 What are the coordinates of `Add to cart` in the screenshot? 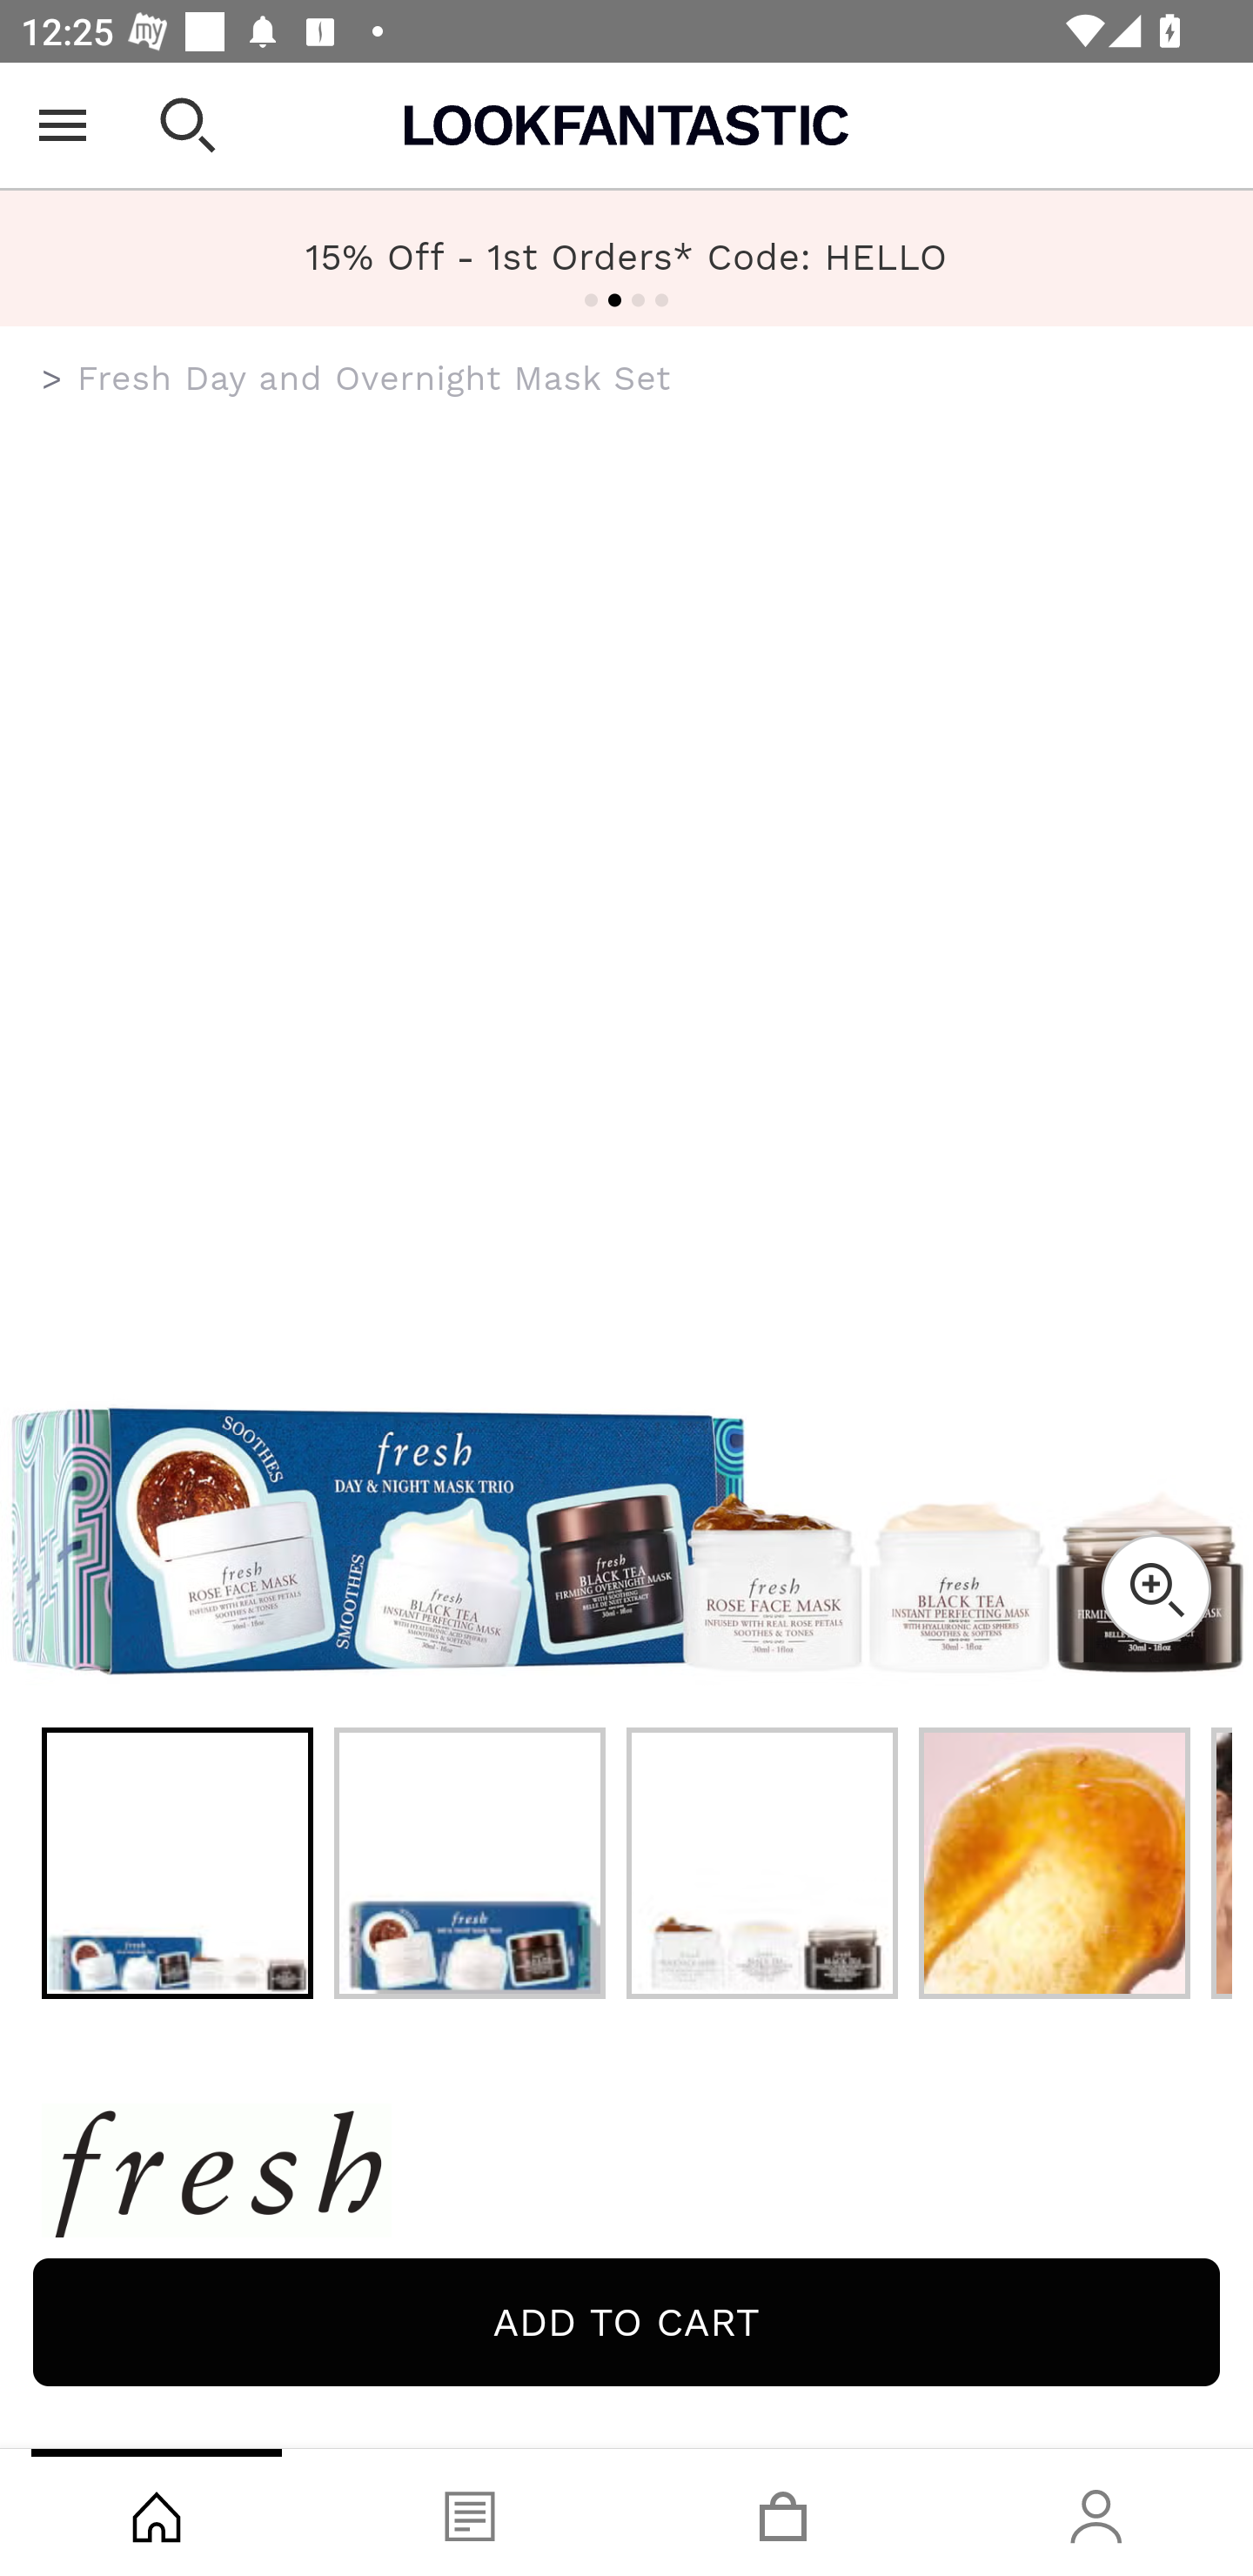 It's located at (626, 2322).